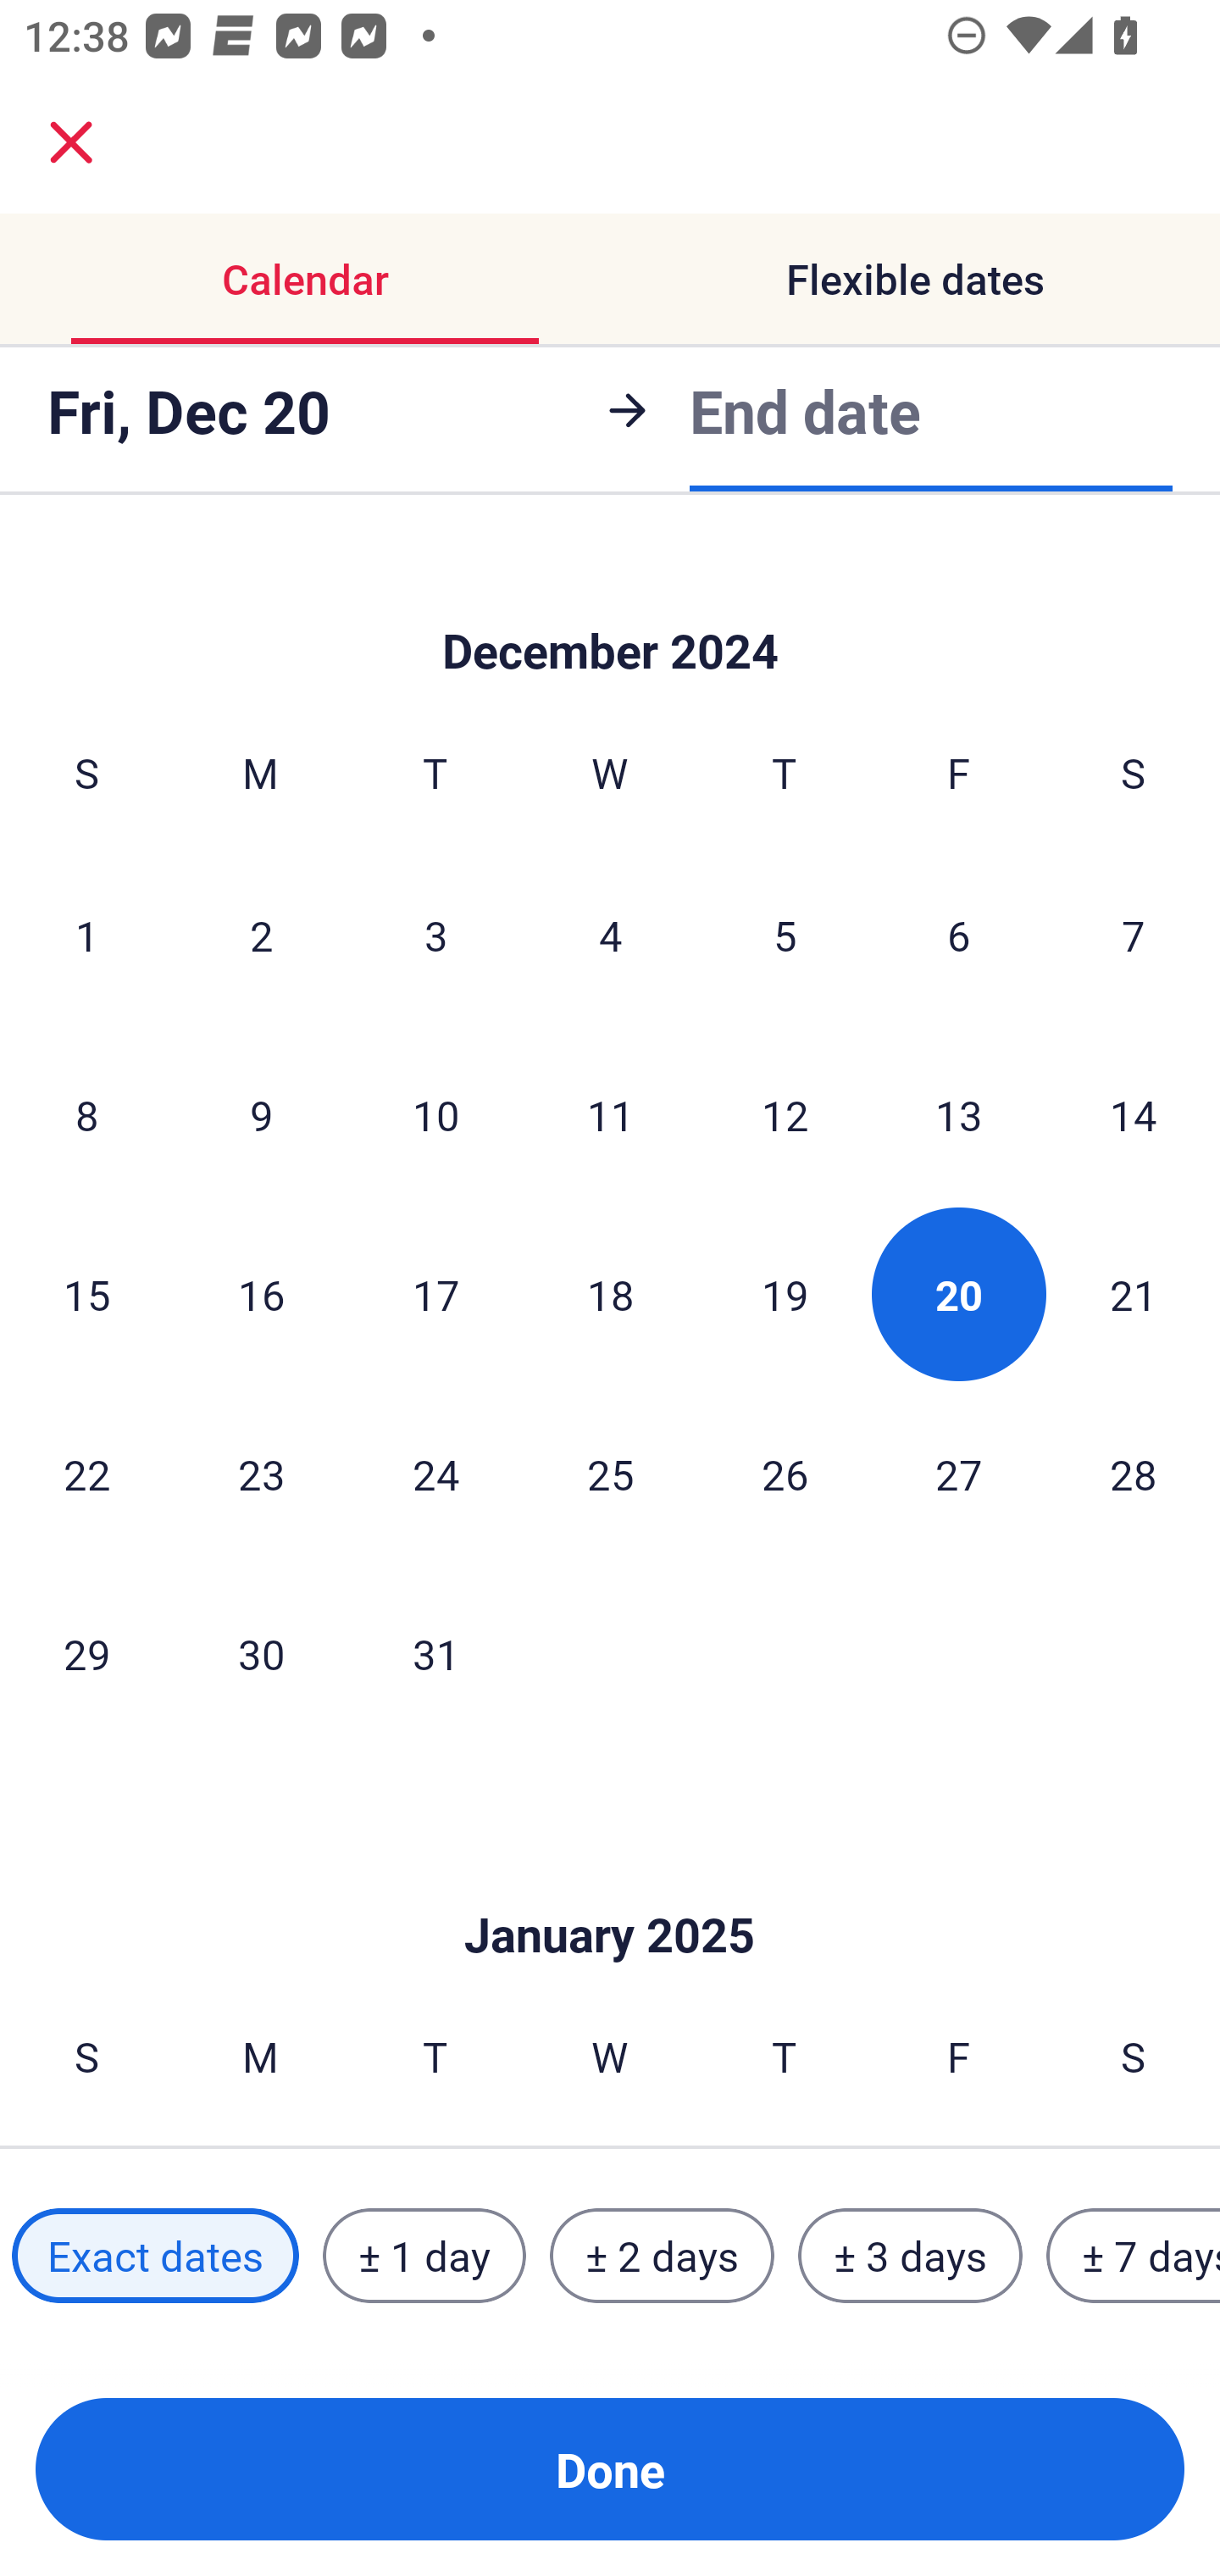 The height and width of the screenshot is (2576, 1220). What do you see at coordinates (959, 1473) in the screenshot?
I see `27 Friday, December 27, 2024` at bounding box center [959, 1473].